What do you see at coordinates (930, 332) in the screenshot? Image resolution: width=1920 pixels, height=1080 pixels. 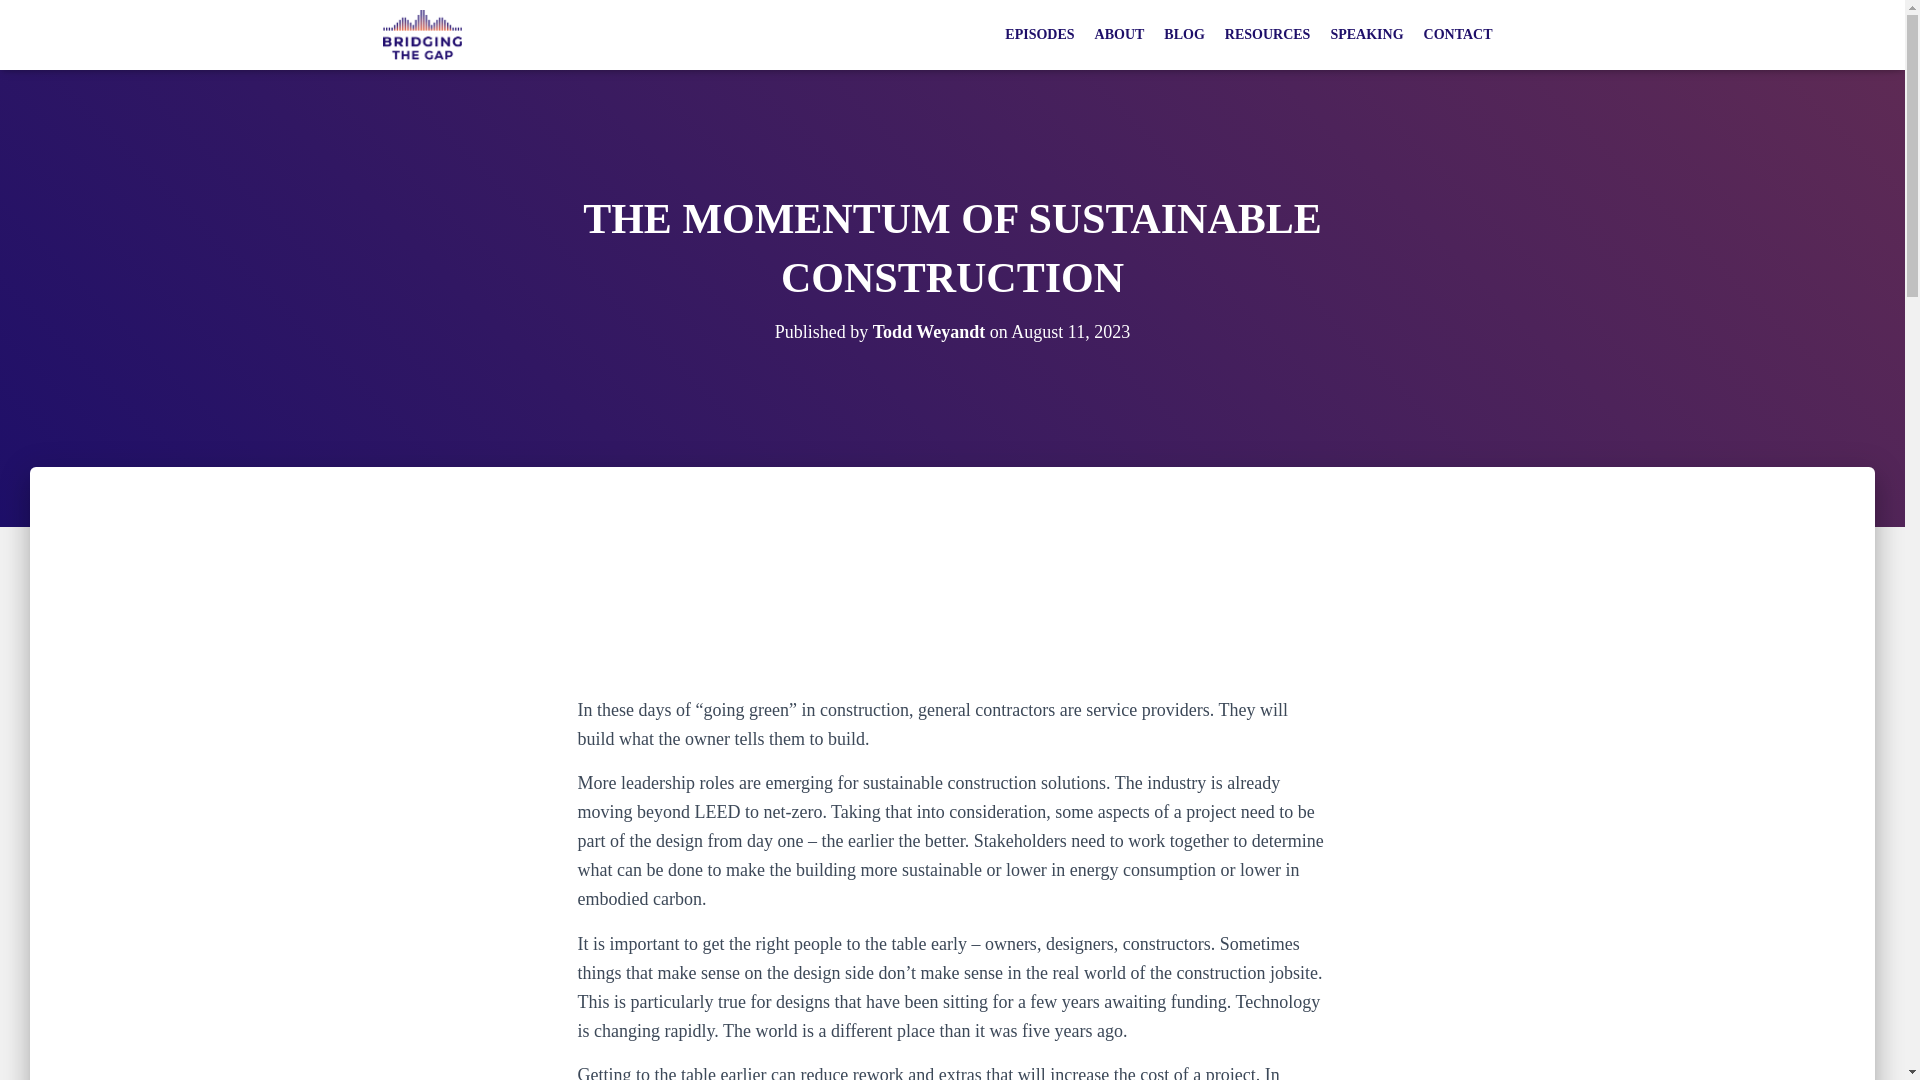 I see `Todd Weyandt` at bounding box center [930, 332].